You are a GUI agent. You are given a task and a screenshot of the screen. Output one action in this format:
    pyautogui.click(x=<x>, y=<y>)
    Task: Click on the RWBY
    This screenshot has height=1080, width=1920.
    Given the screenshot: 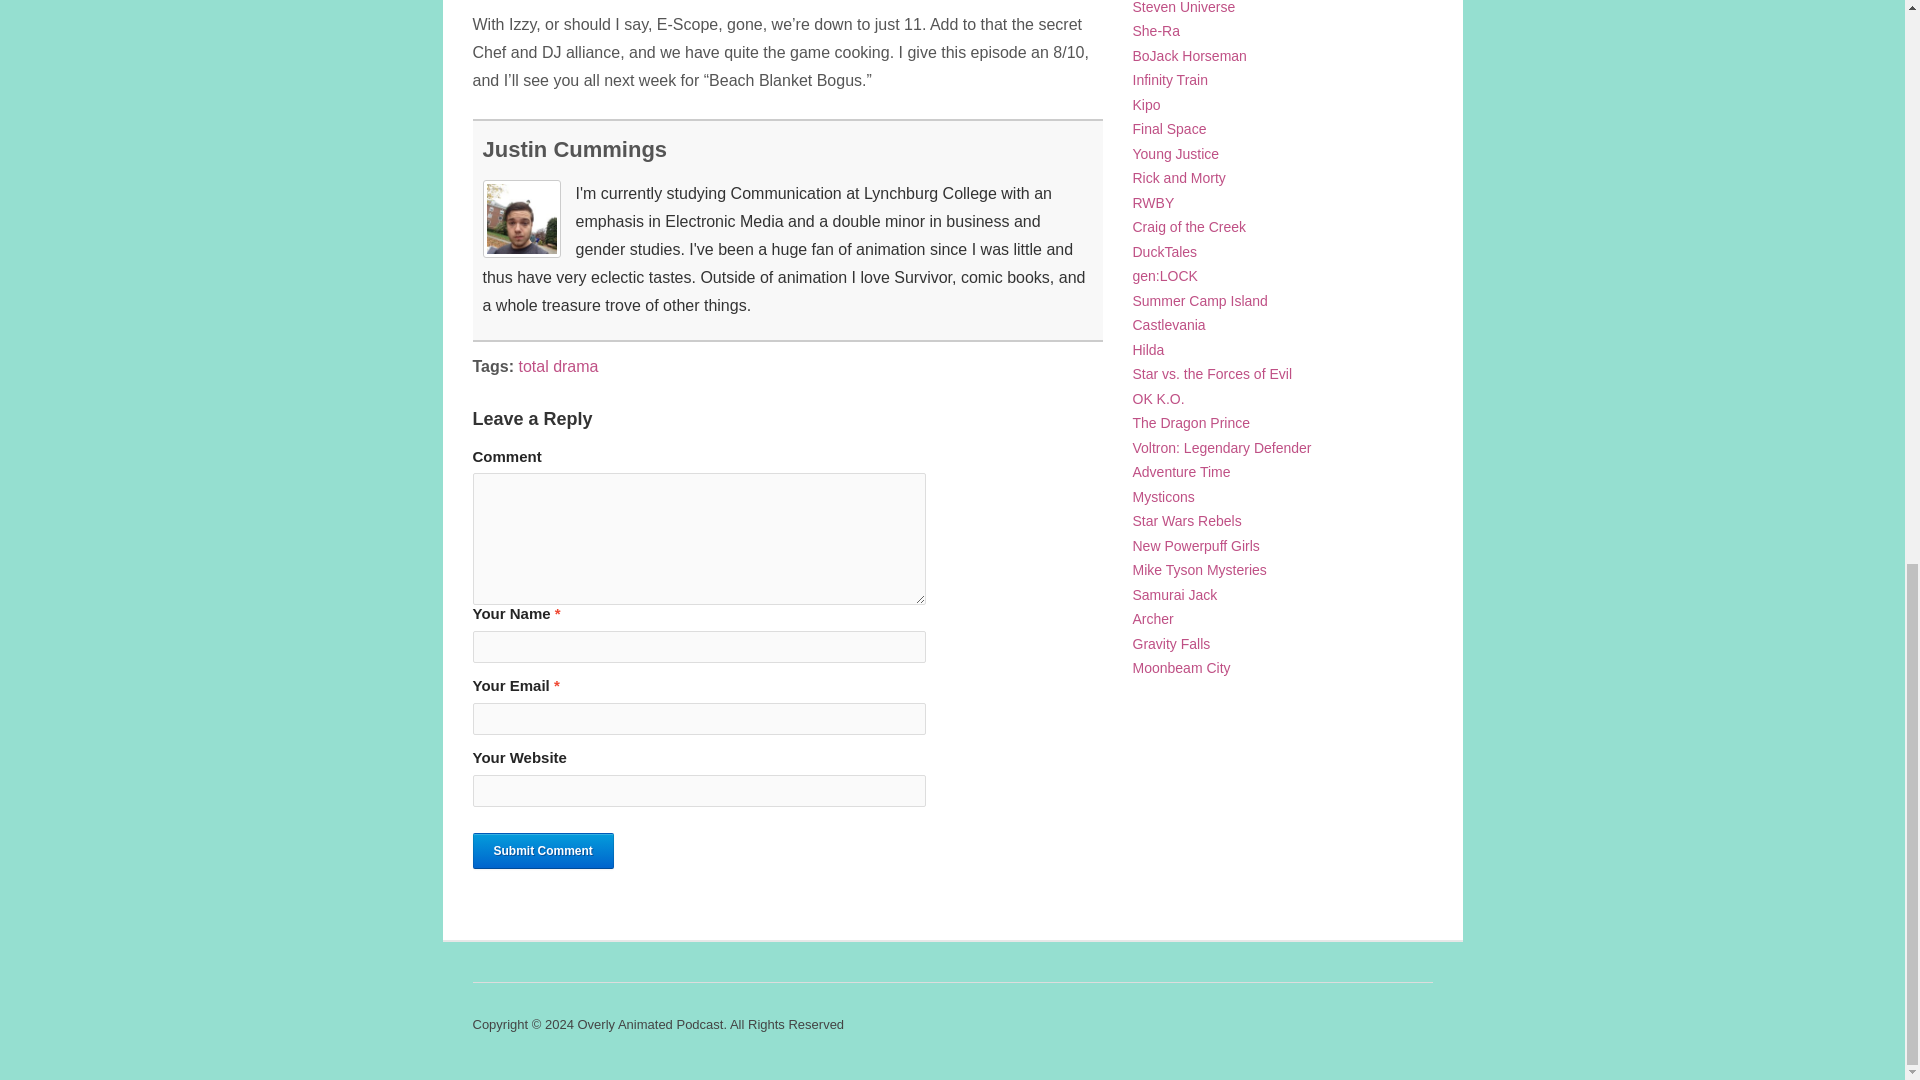 What is the action you would take?
    pyautogui.click(x=1152, y=202)
    